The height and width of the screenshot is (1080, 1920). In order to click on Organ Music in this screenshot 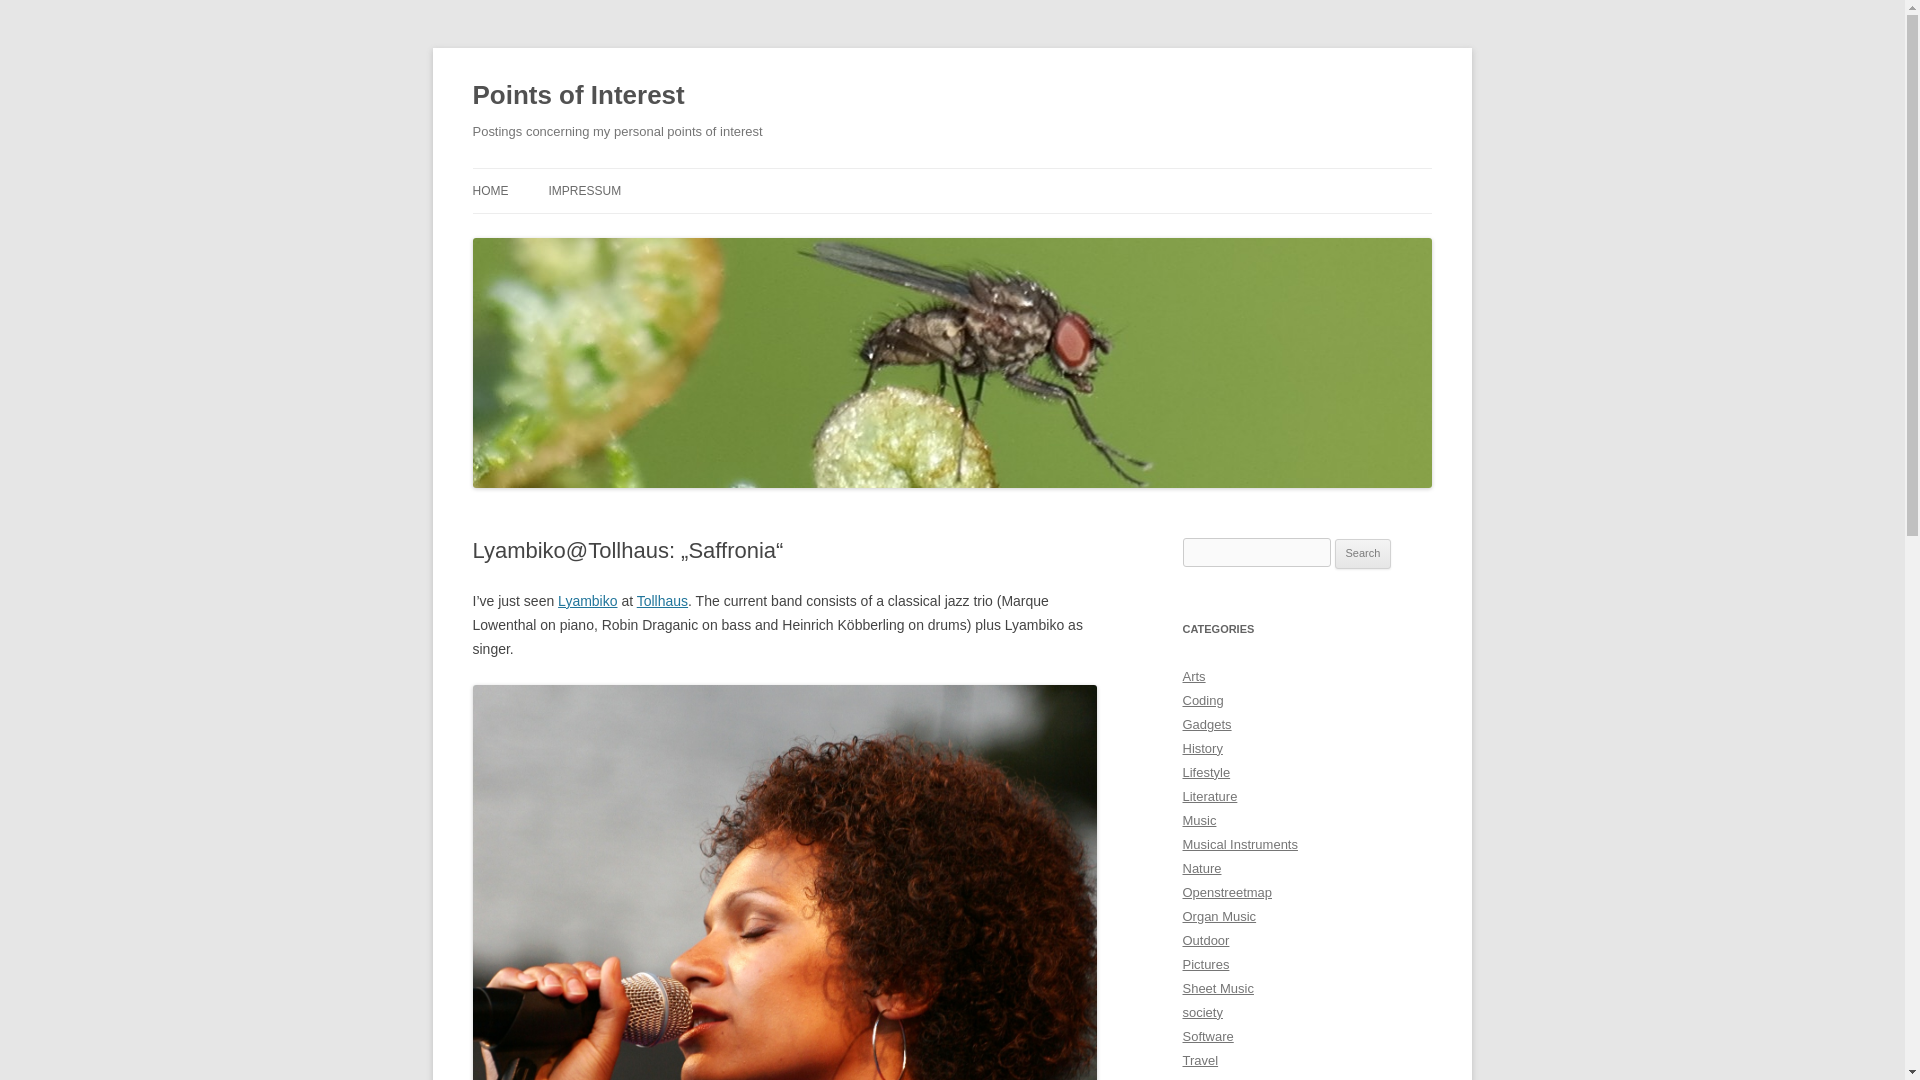, I will do `click(1218, 916)`.